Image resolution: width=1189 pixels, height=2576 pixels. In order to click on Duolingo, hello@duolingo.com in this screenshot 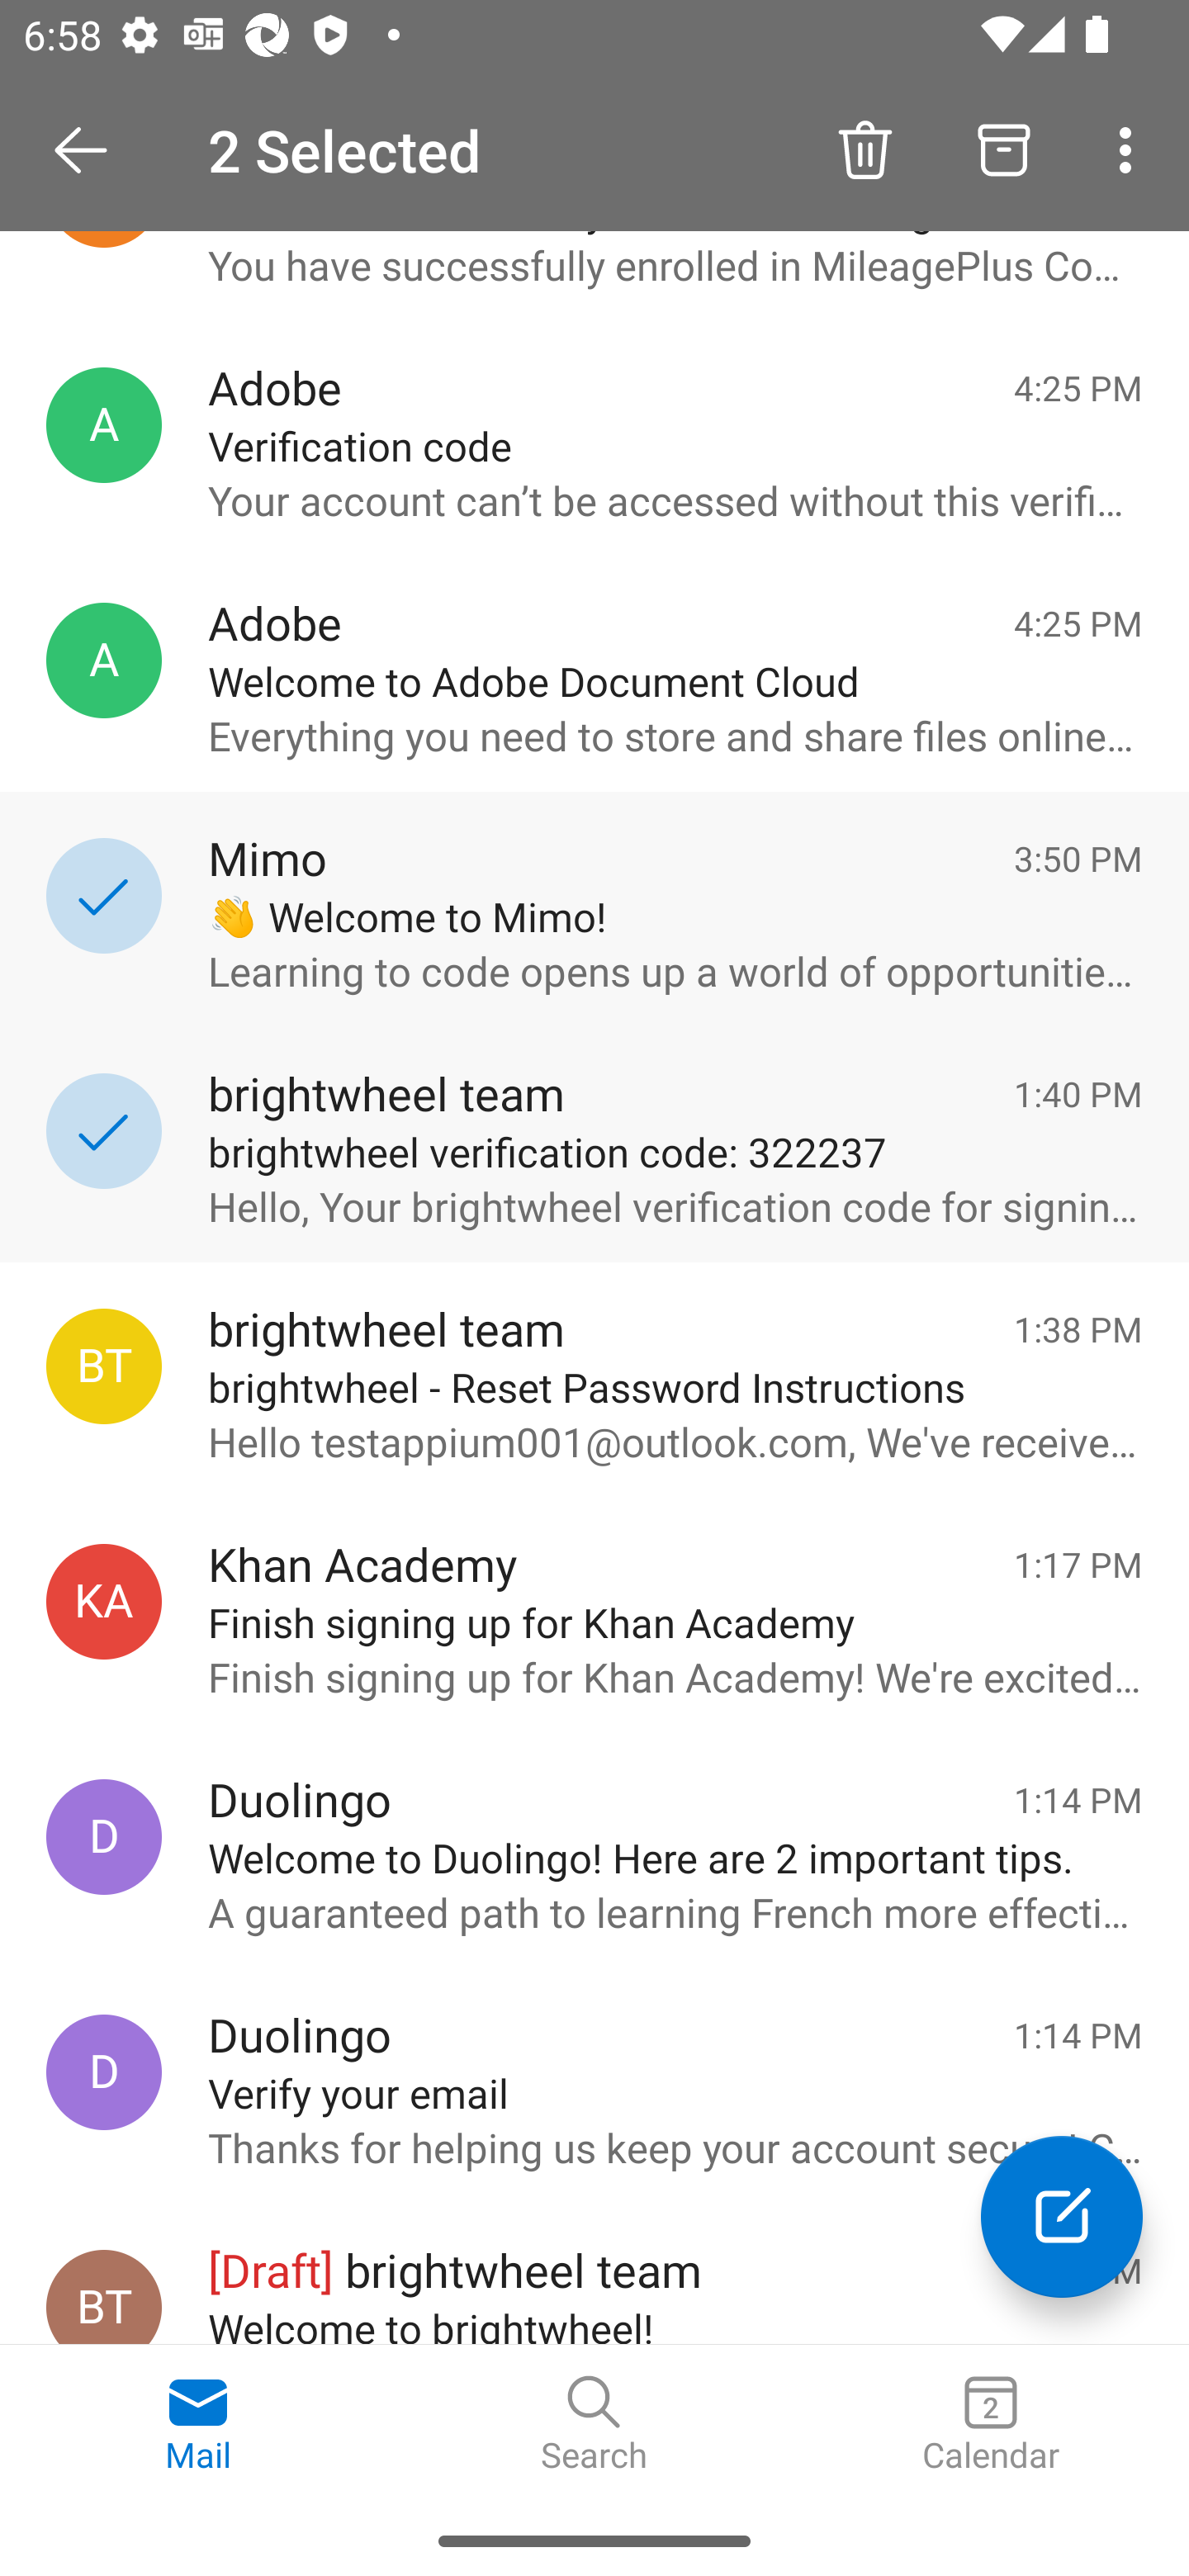, I will do `click(104, 1838)`.